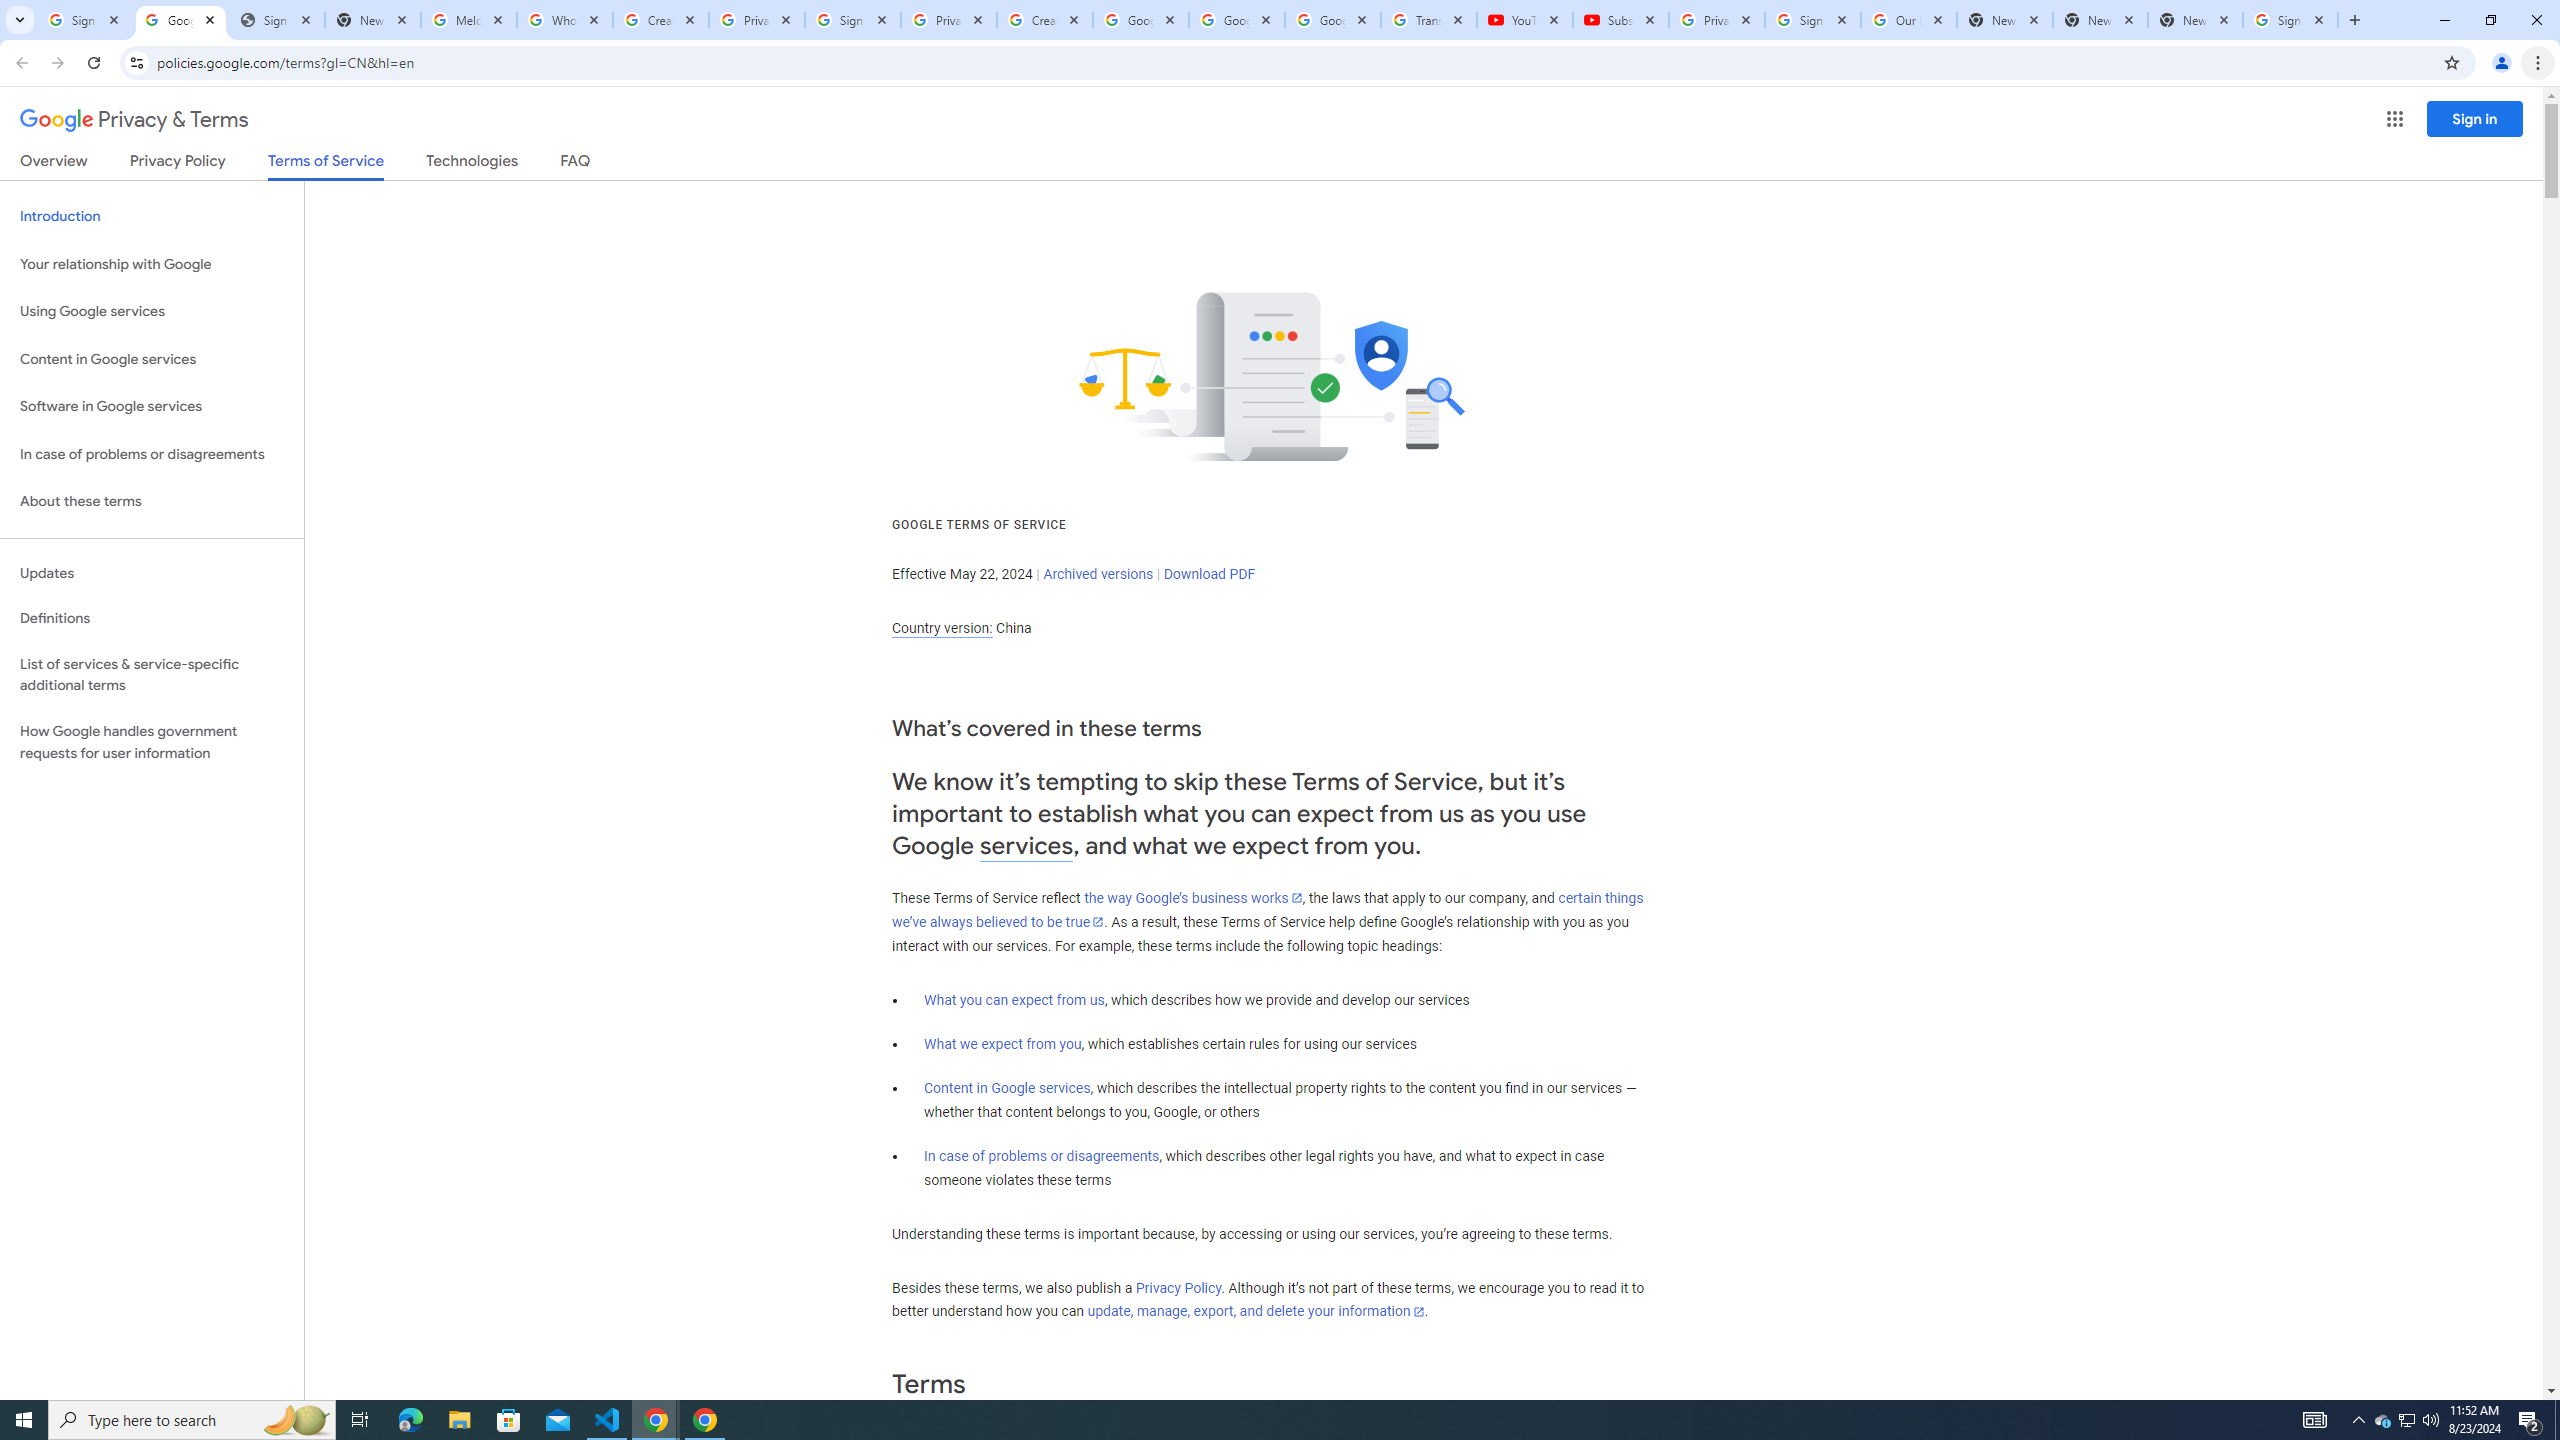 Image resolution: width=2560 pixels, height=1440 pixels. Describe the element at coordinates (152, 674) in the screenshot. I see `List of services & service-specific additional terms` at that location.